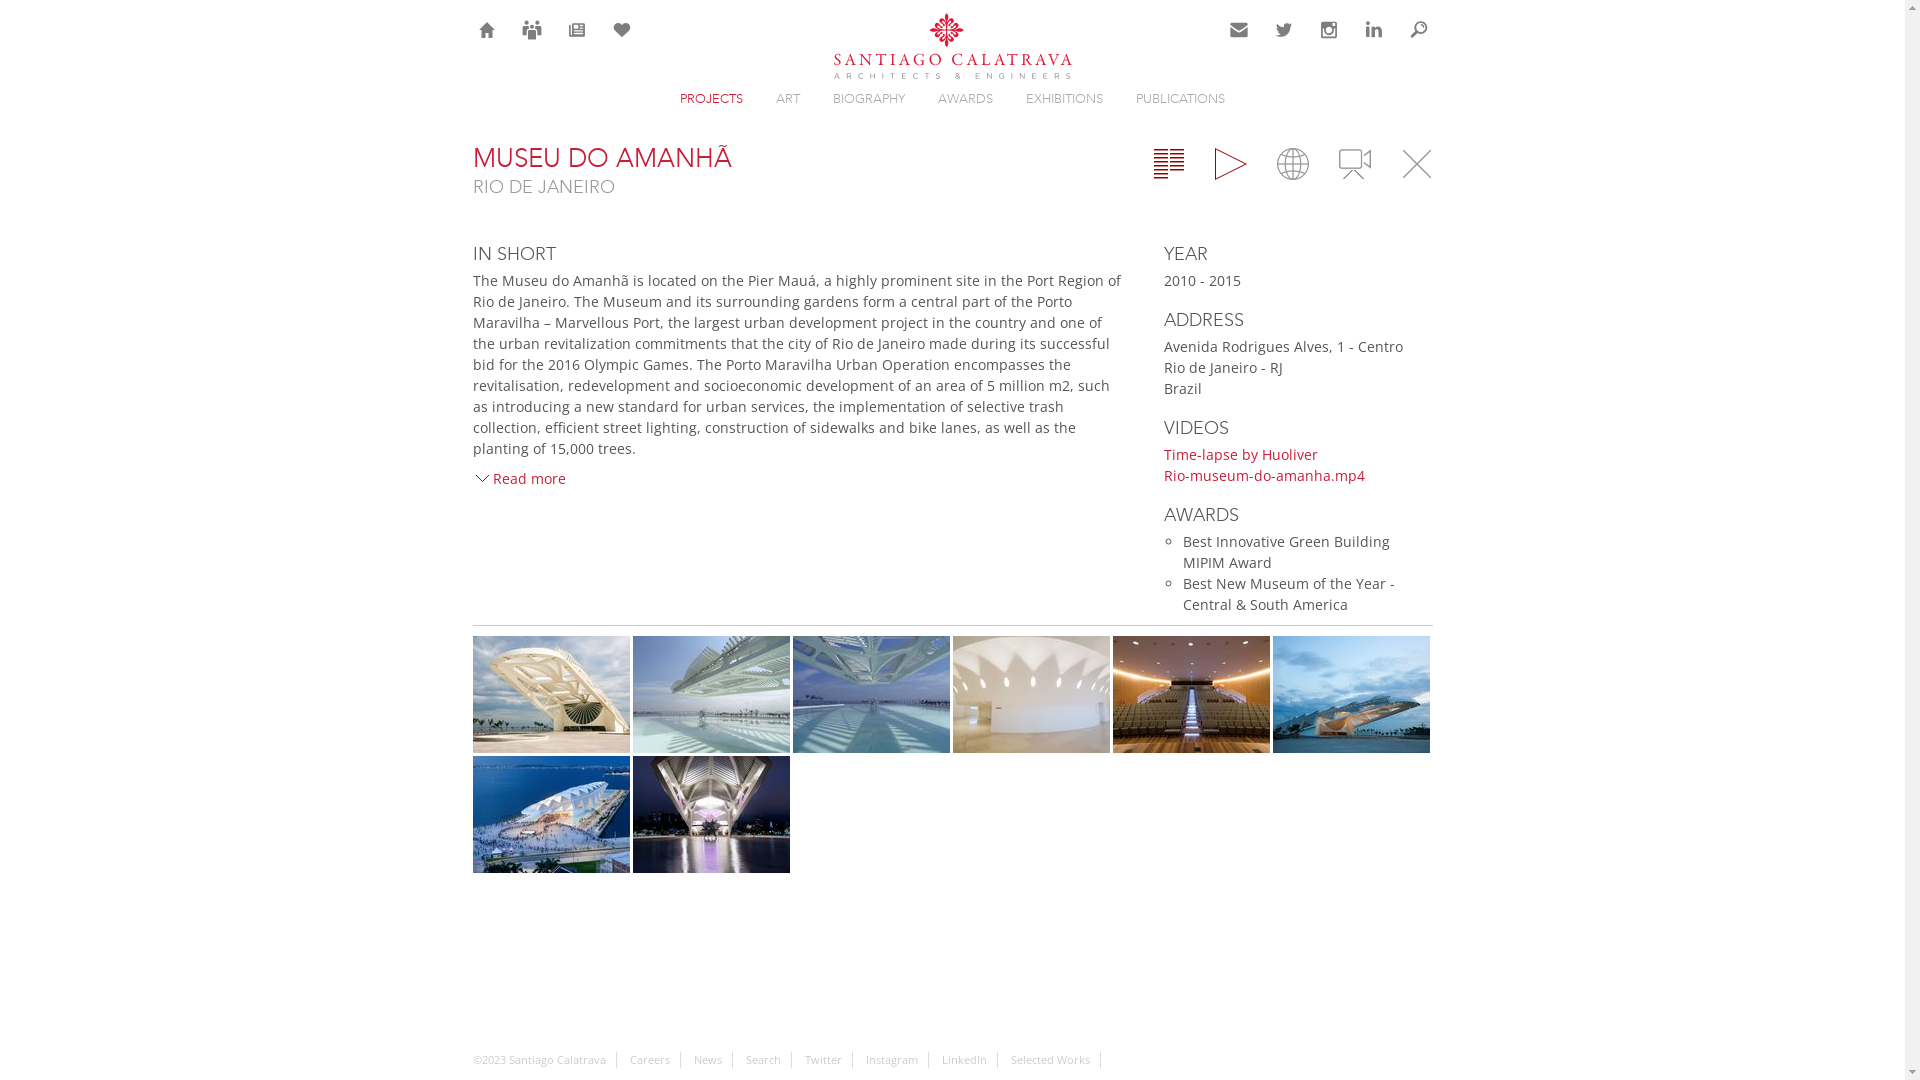 This screenshot has width=1920, height=1080. I want to click on Read more, so click(518, 478).